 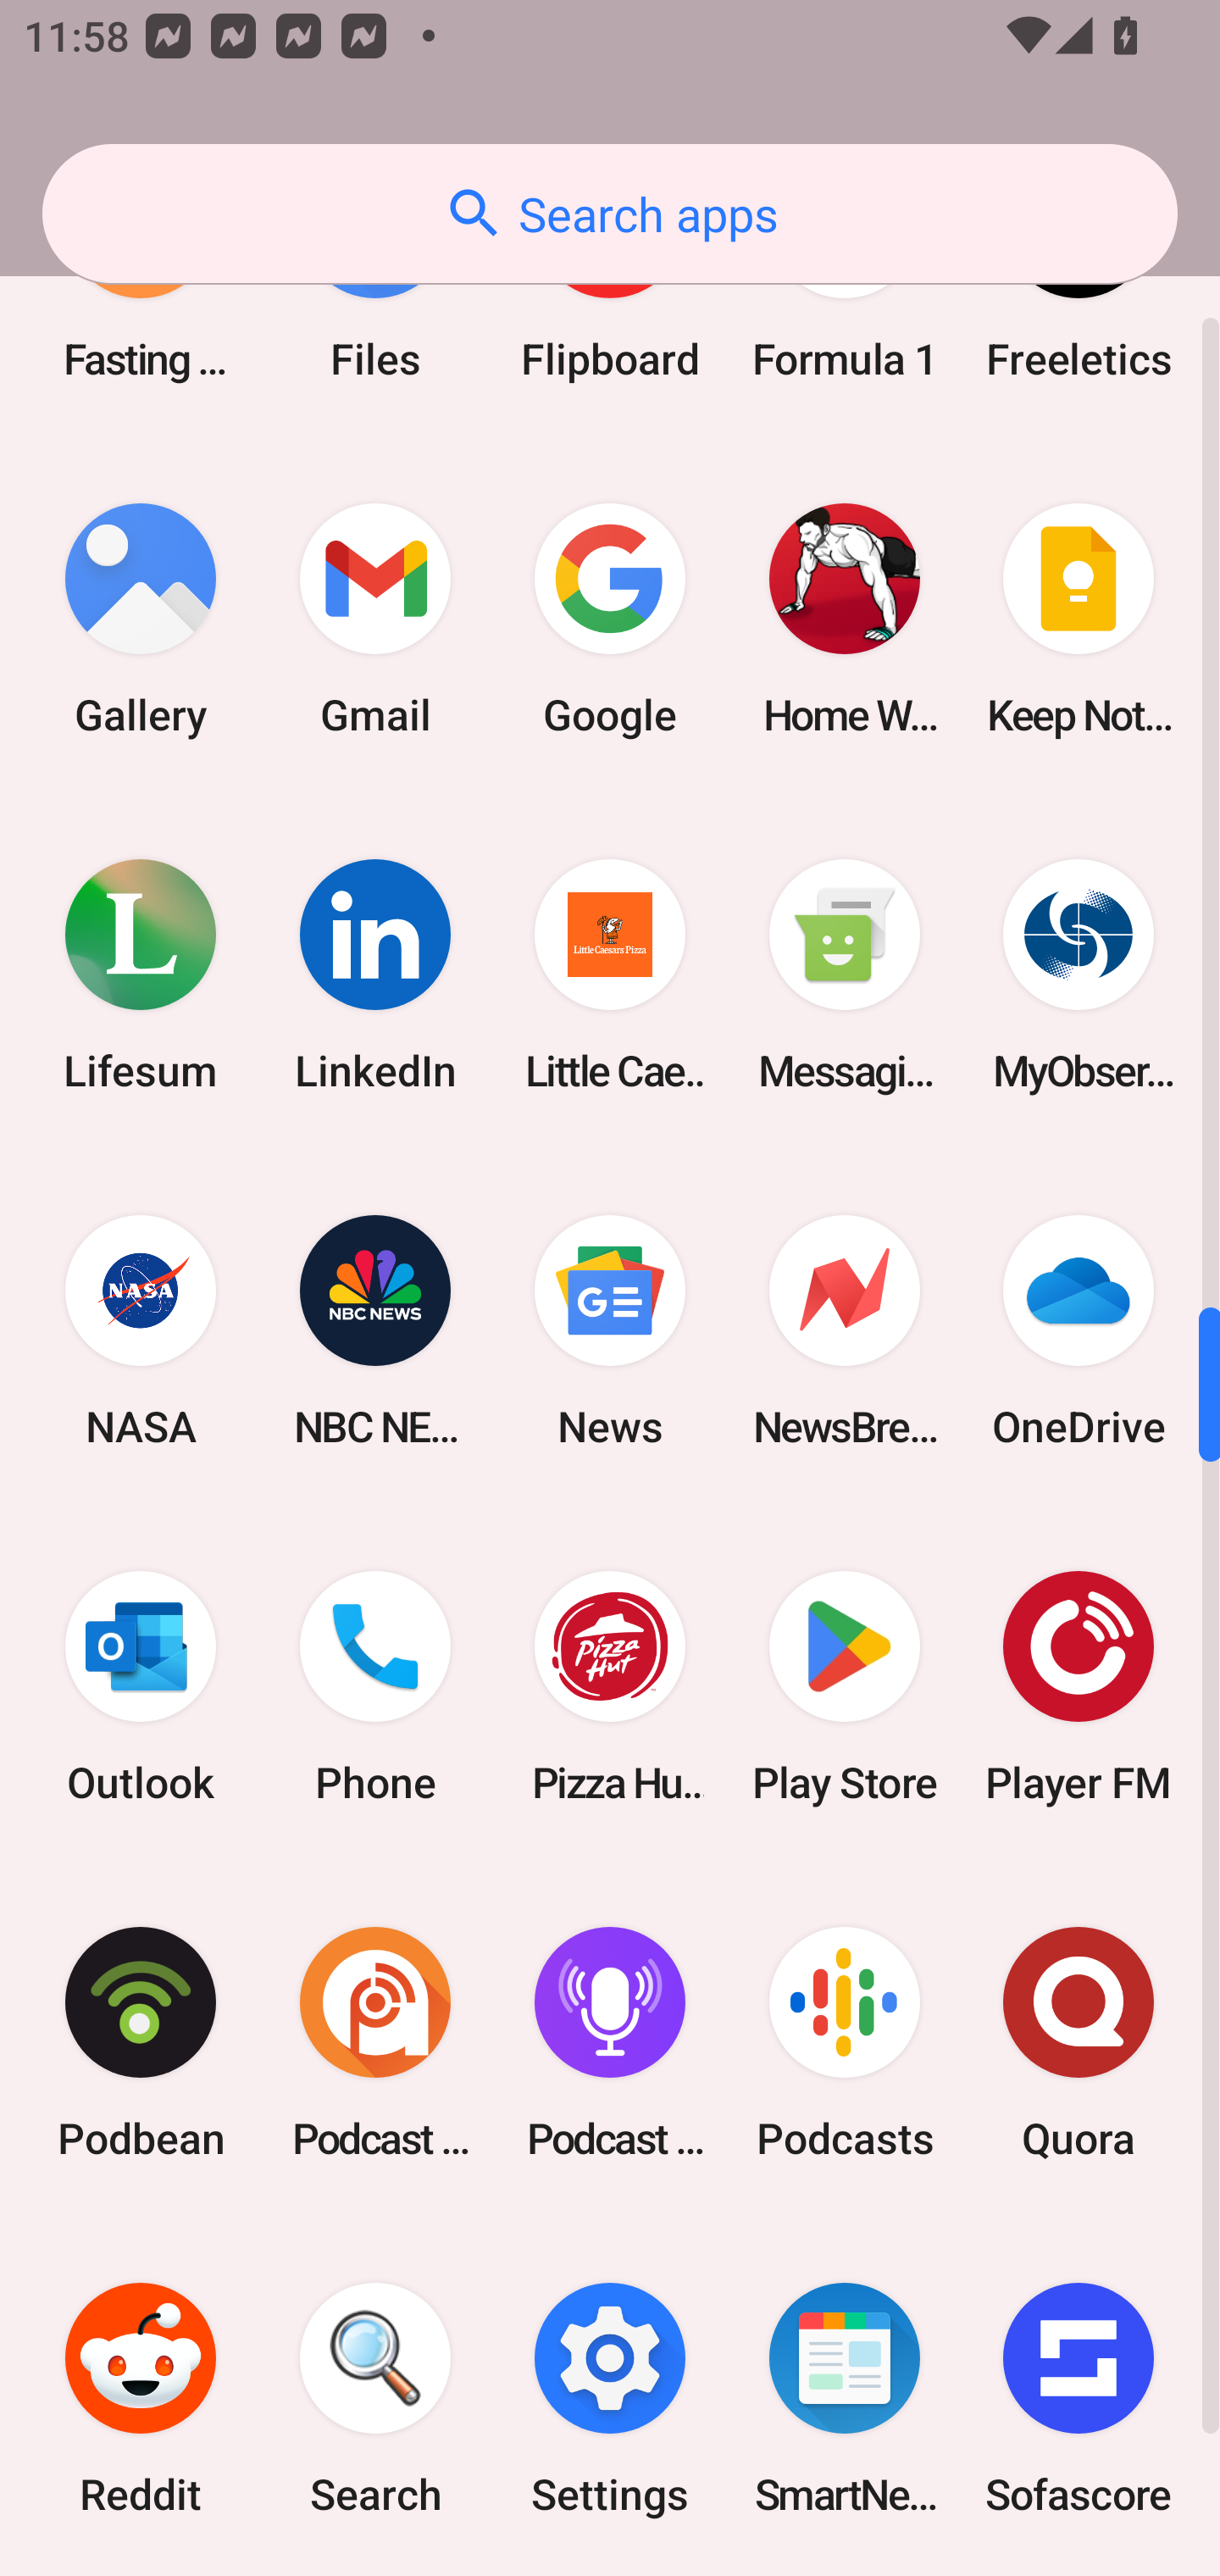 I want to click on Pizza Hut HK & Macau, so click(x=610, y=1686).